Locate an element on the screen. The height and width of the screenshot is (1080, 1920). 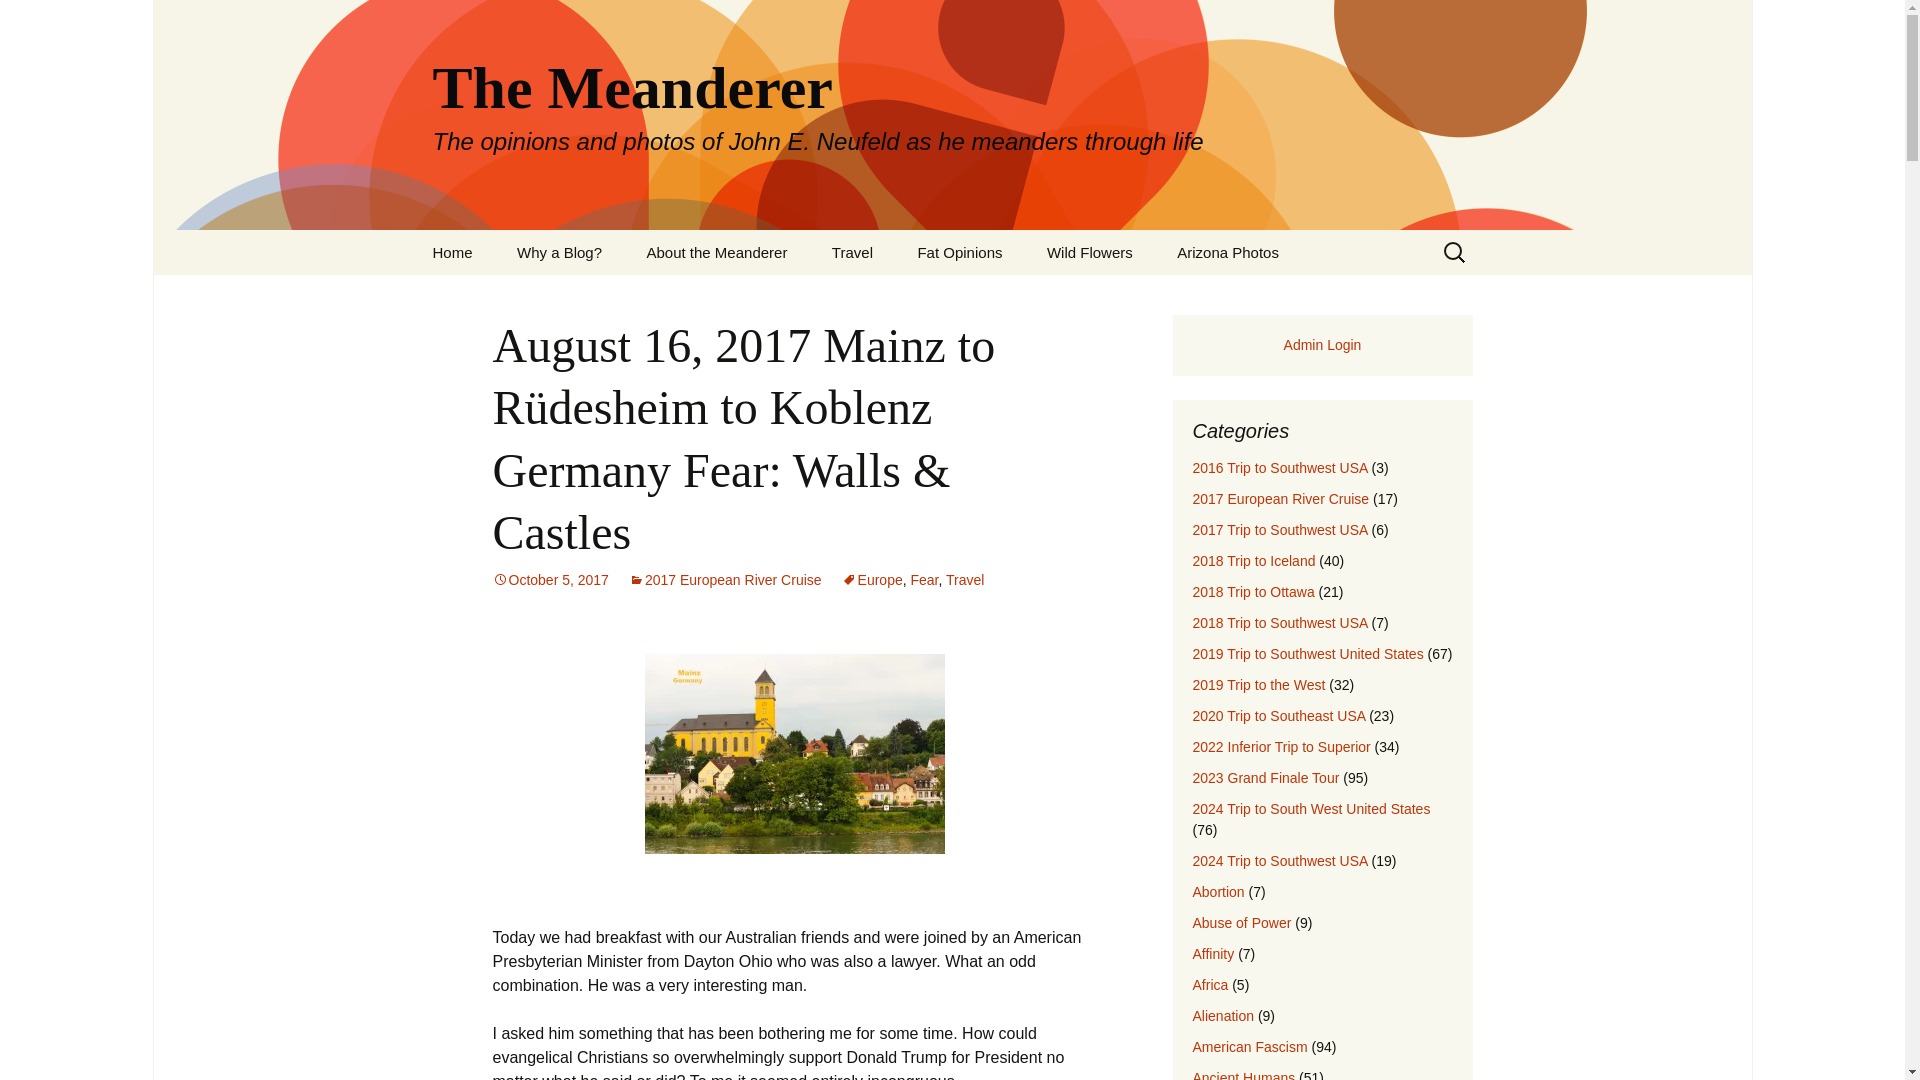
Orchids of Manitoba is located at coordinates (1126, 297).